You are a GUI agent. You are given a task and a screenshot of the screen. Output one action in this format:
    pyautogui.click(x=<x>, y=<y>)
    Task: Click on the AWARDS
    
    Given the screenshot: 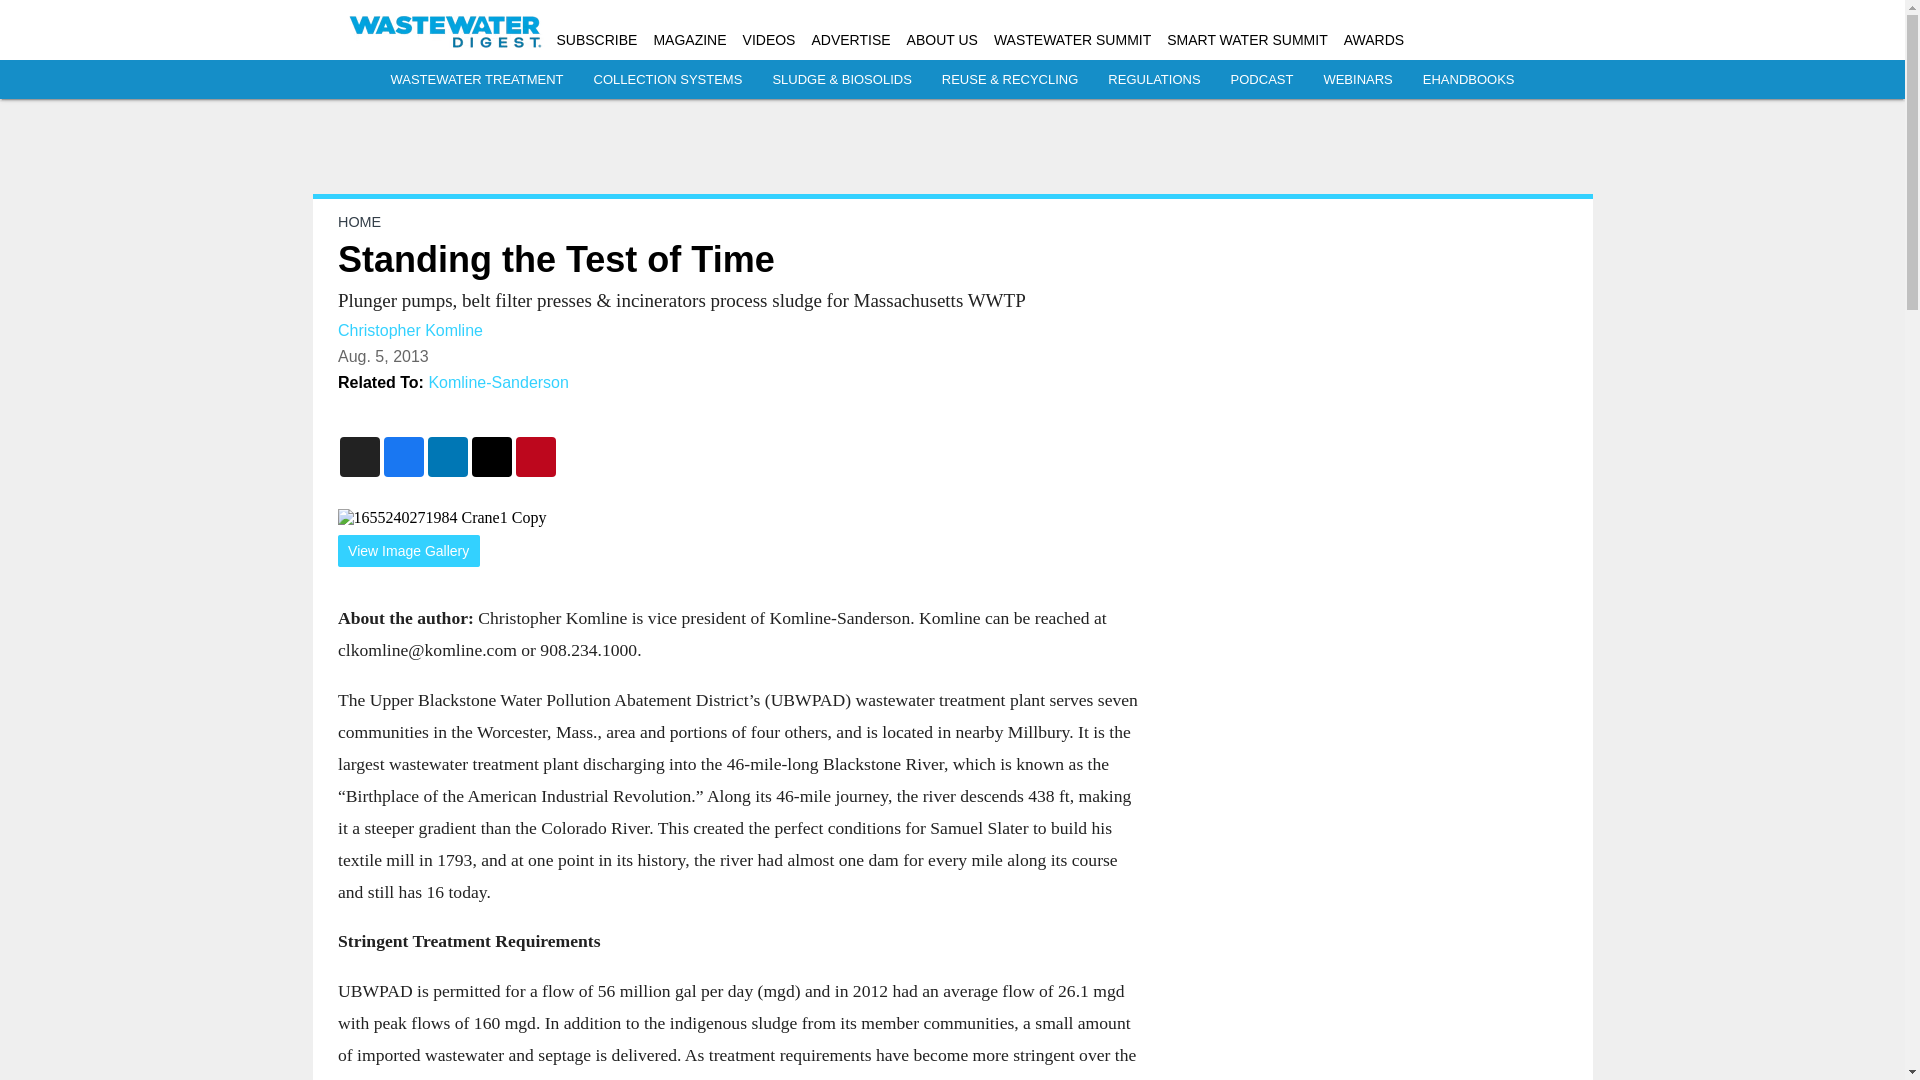 What is the action you would take?
    pyautogui.click(x=1374, y=40)
    